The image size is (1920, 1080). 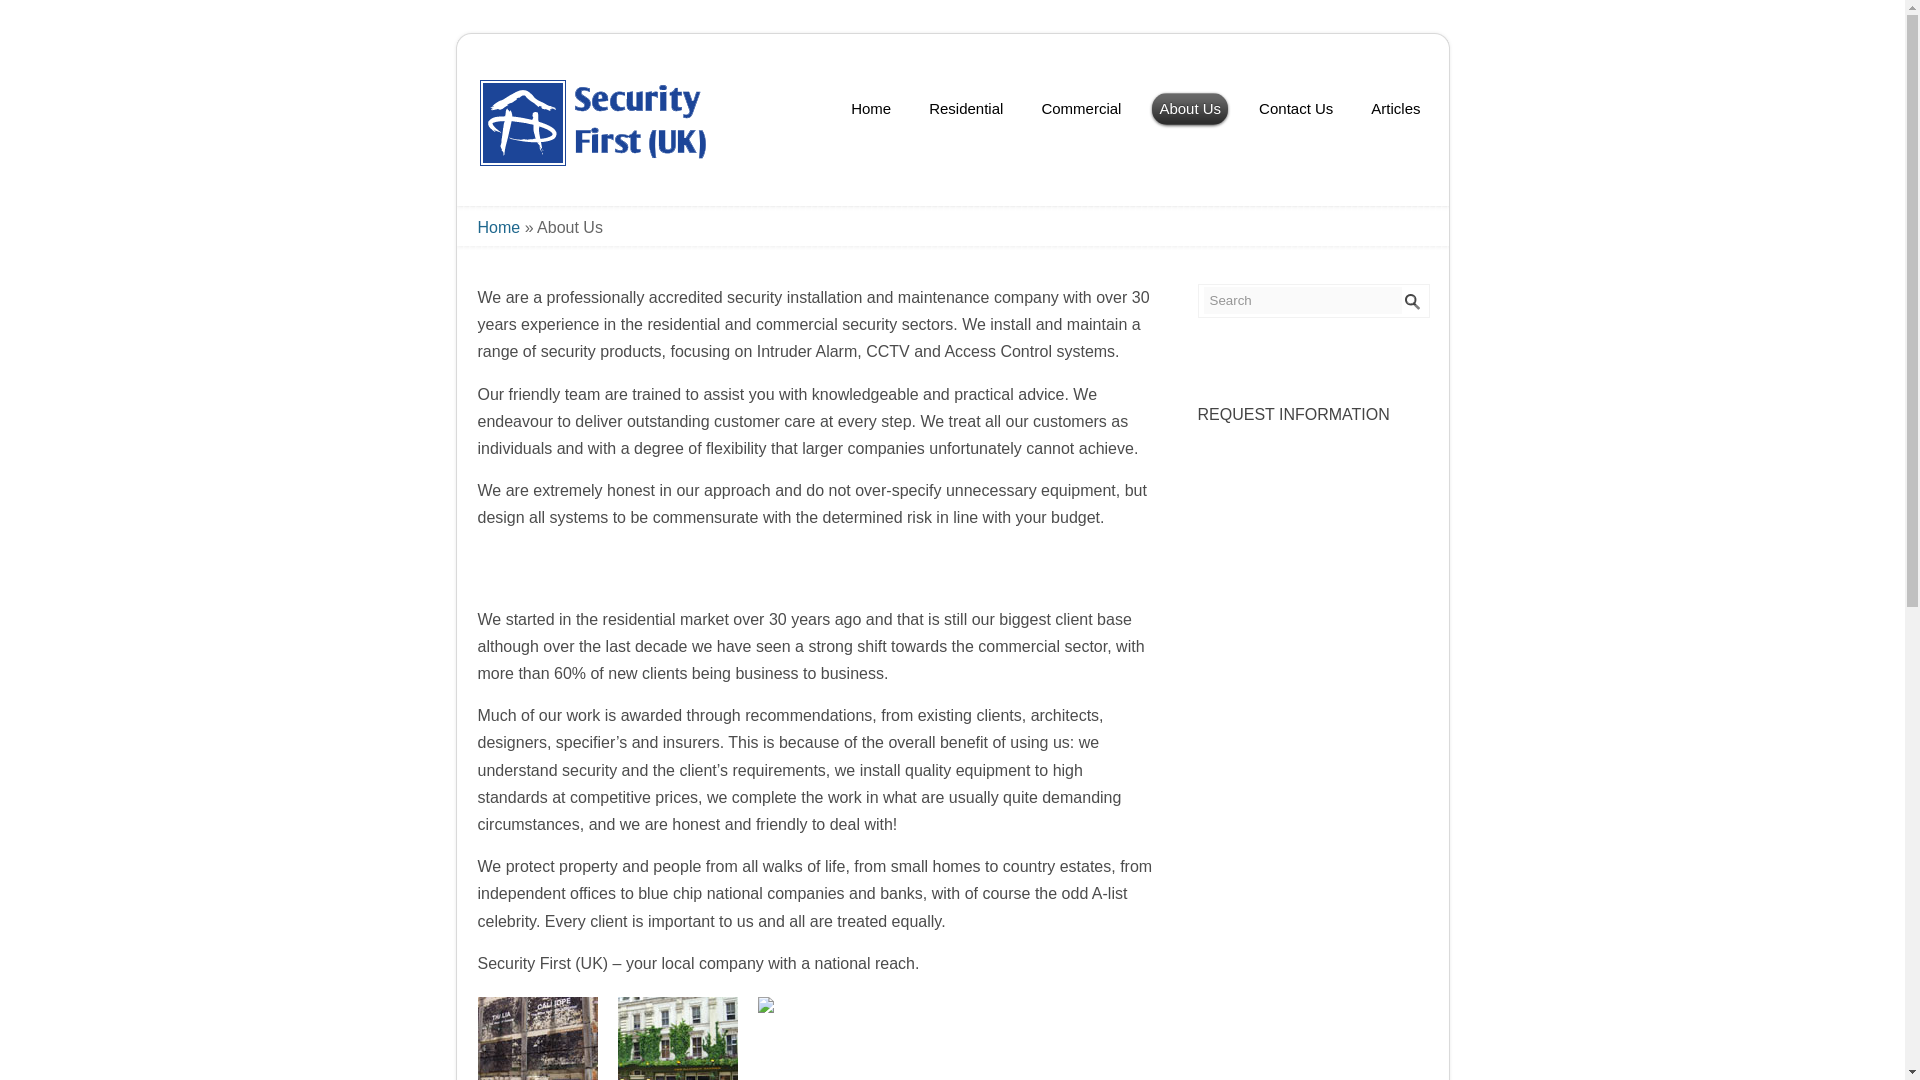 What do you see at coordinates (678, 1038) in the screenshot?
I see `About Us 2` at bounding box center [678, 1038].